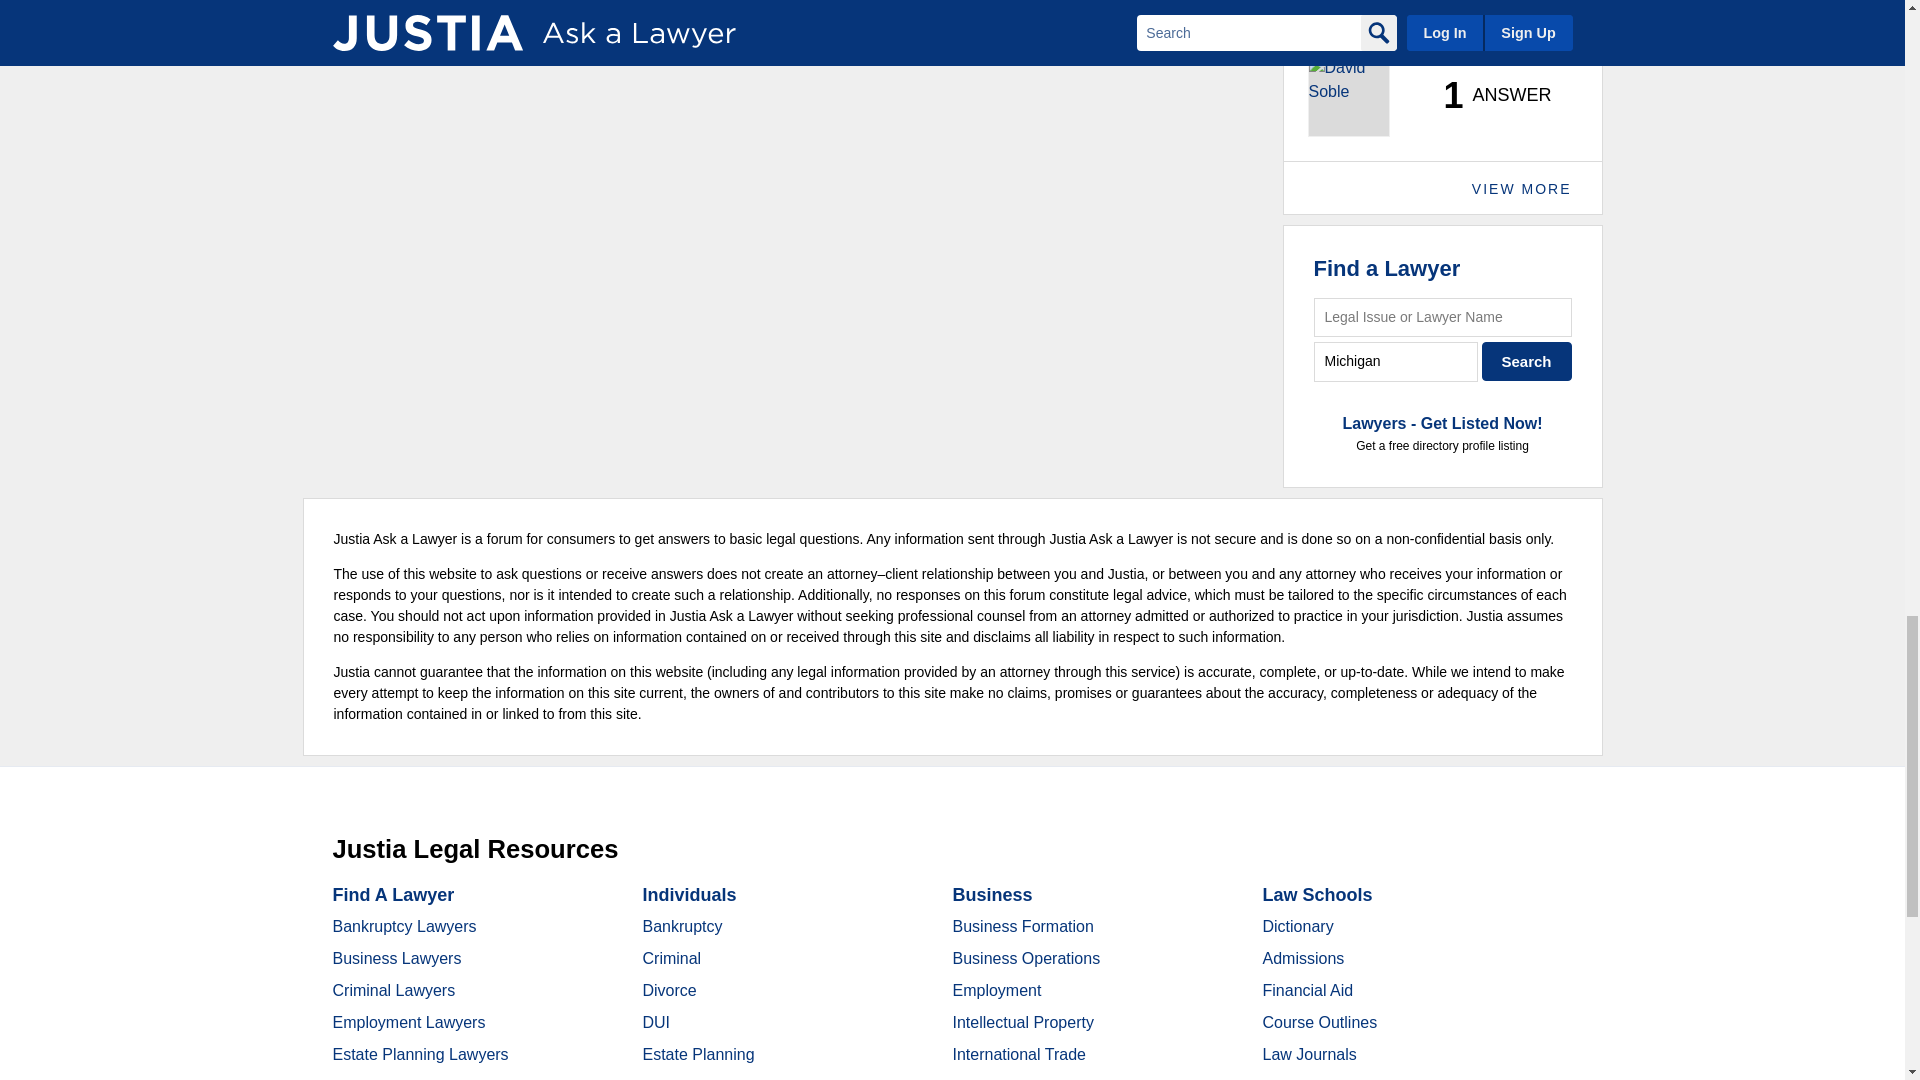  Describe the element at coordinates (1396, 362) in the screenshot. I see `Michigan` at that location.